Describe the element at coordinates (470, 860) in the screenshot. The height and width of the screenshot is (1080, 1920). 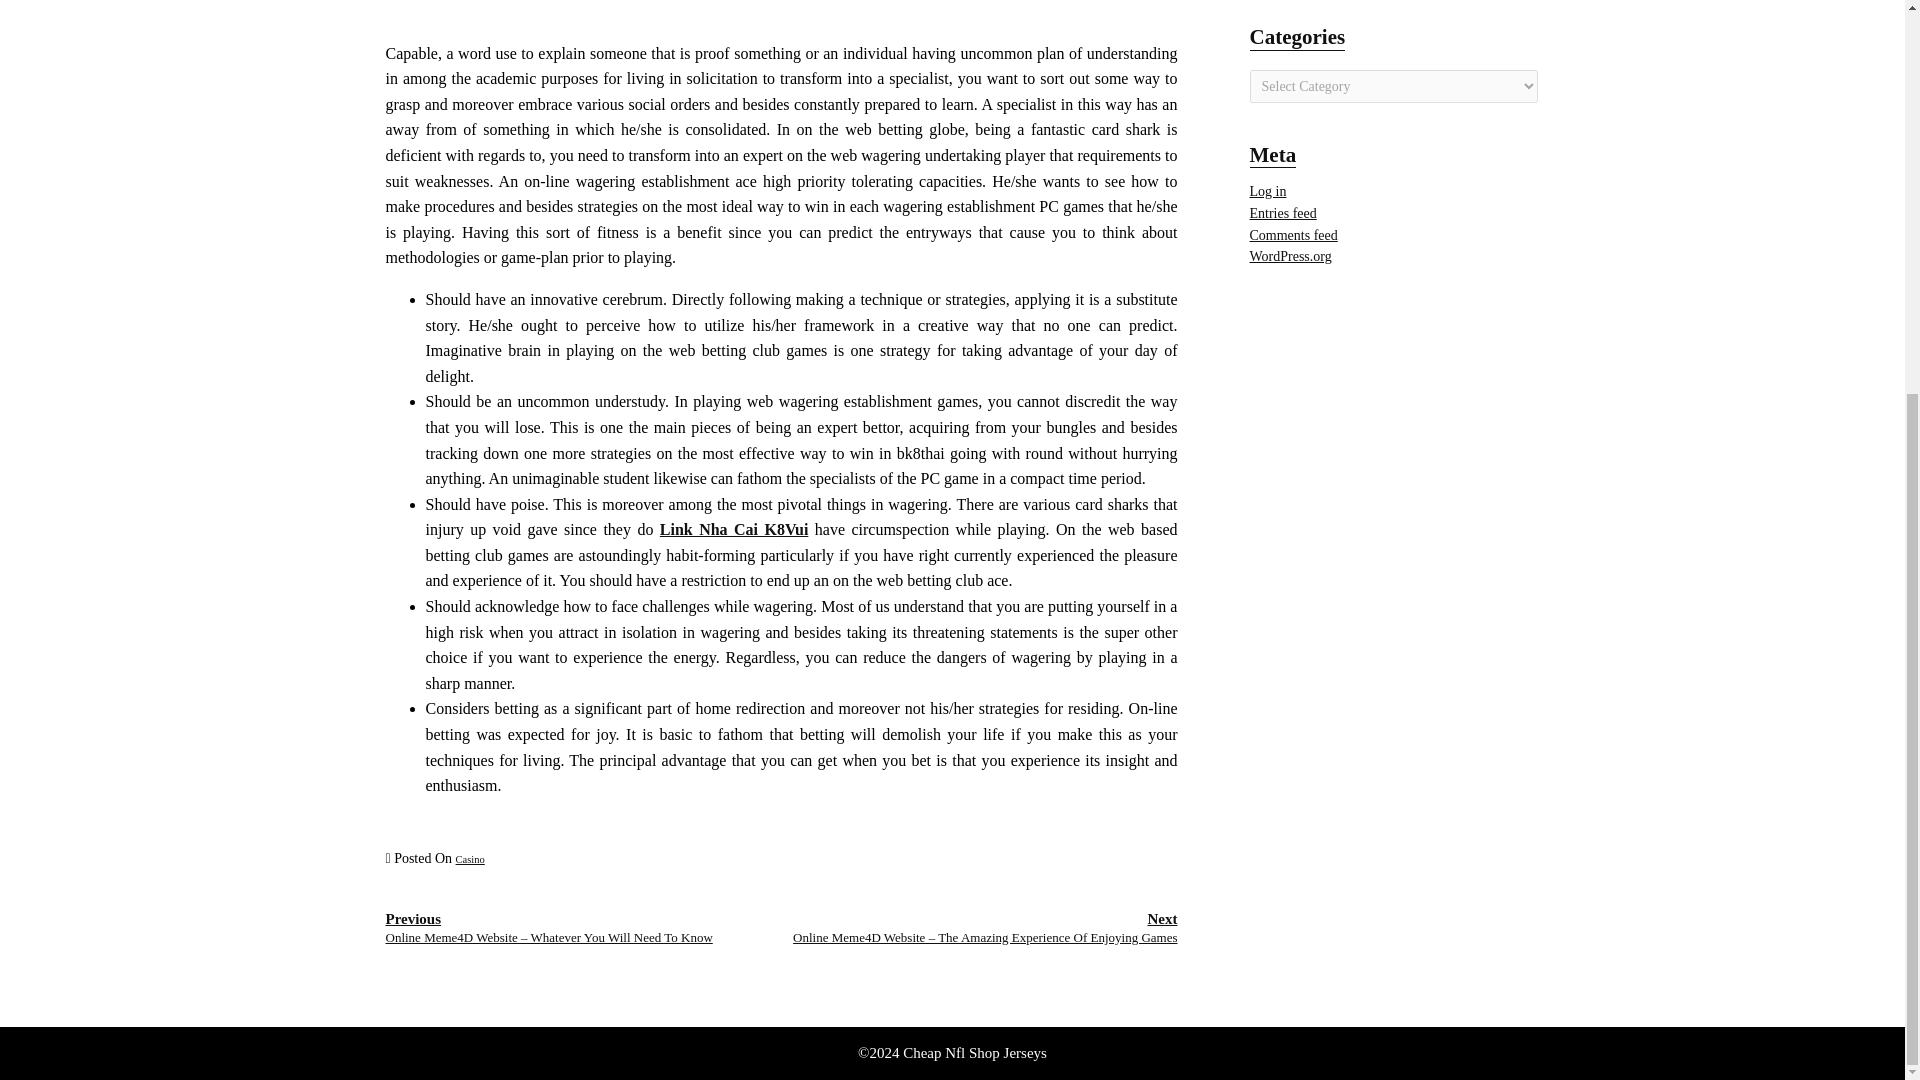
I see `Casino` at that location.